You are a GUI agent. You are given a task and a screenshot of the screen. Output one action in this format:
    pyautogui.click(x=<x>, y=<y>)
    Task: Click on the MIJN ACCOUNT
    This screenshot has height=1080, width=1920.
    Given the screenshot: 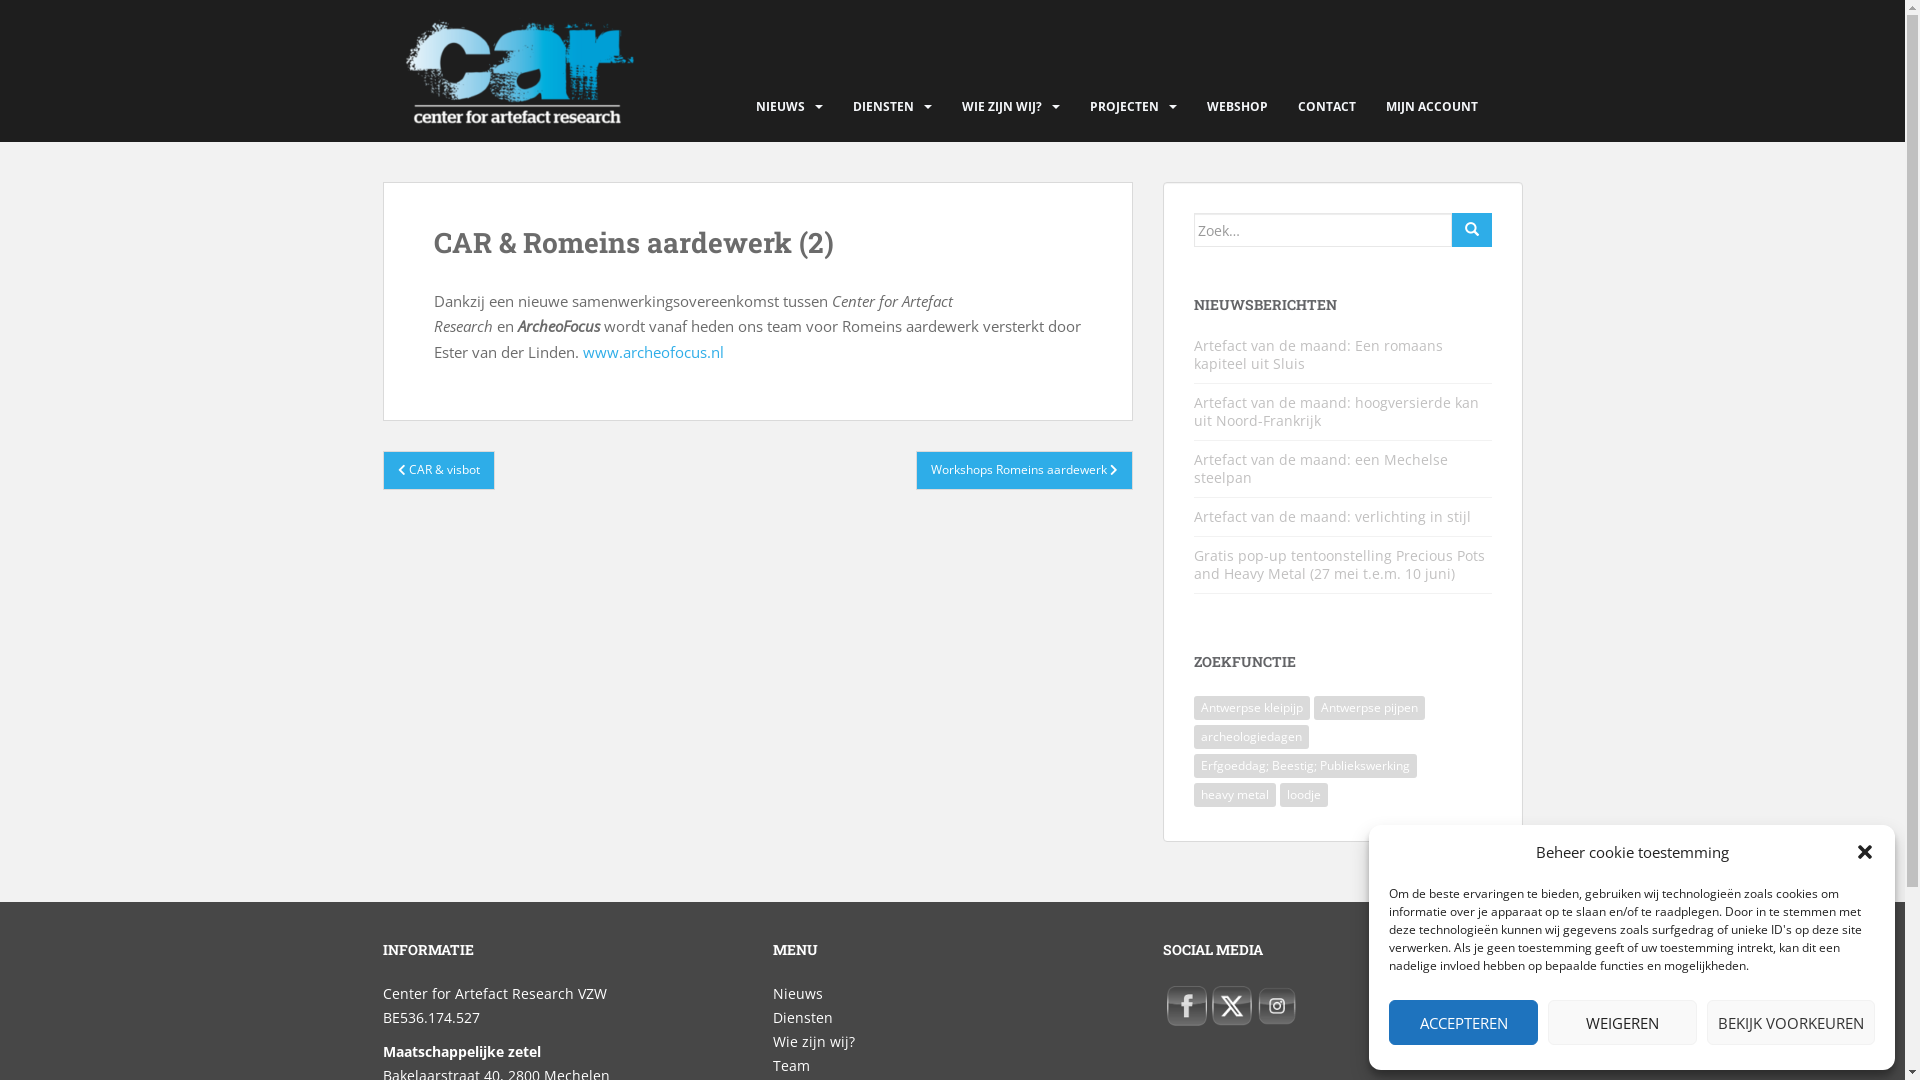 What is the action you would take?
    pyautogui.click(x=1432, y=107)
    